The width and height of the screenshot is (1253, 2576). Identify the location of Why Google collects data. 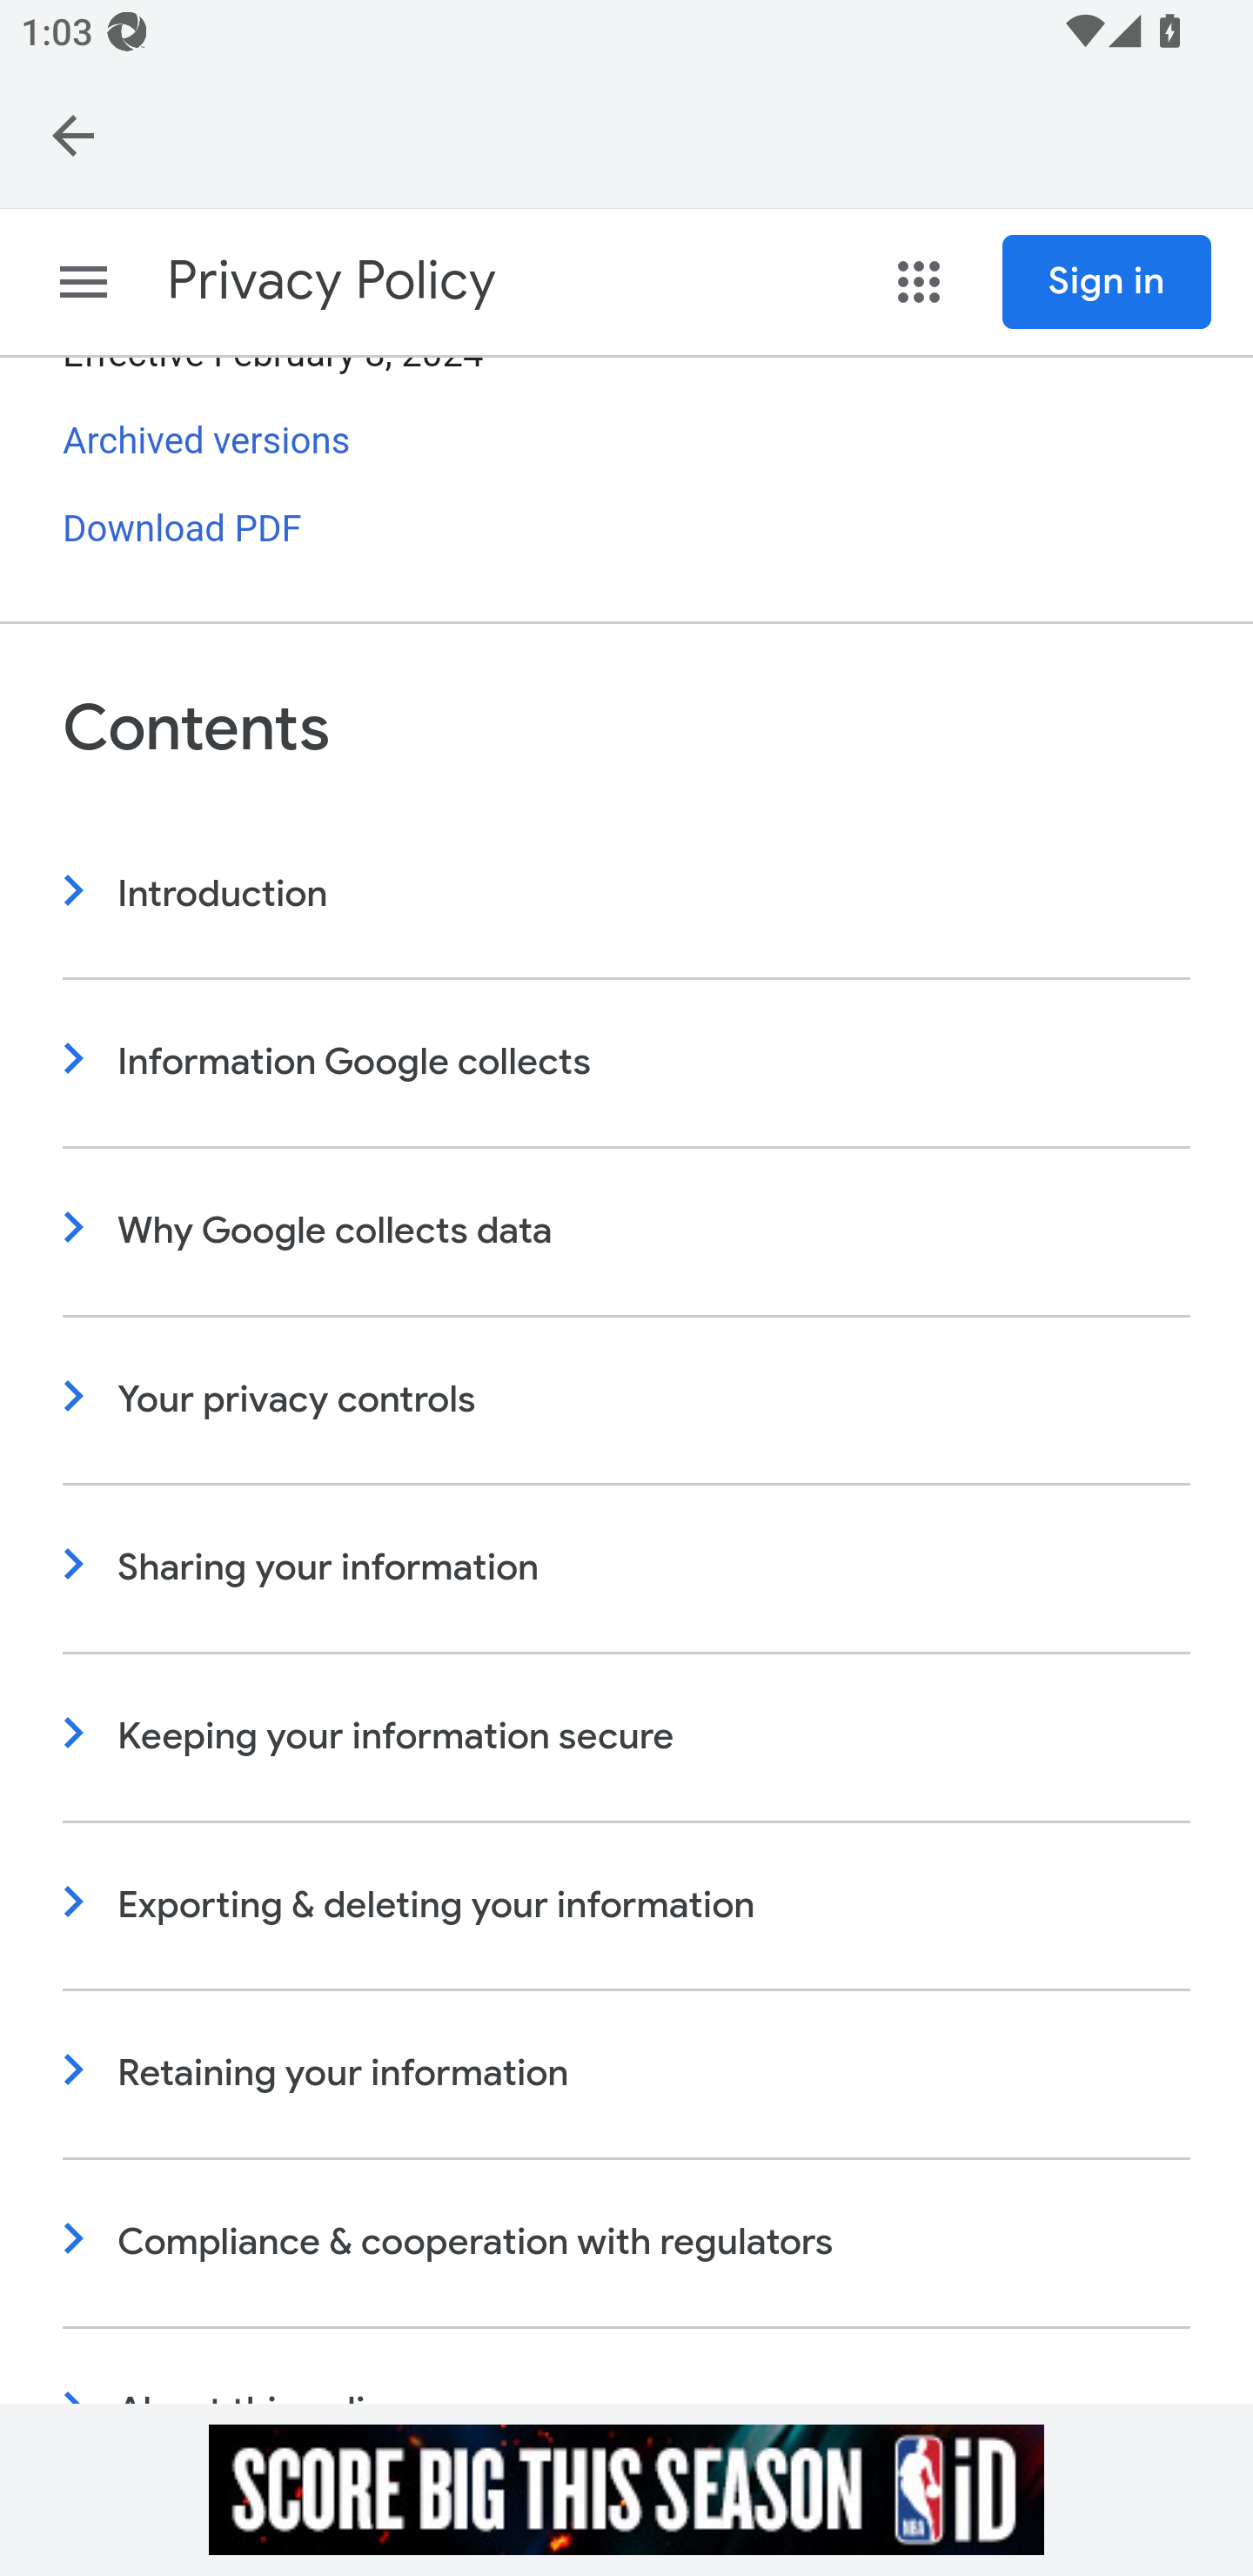
(626, 1234).